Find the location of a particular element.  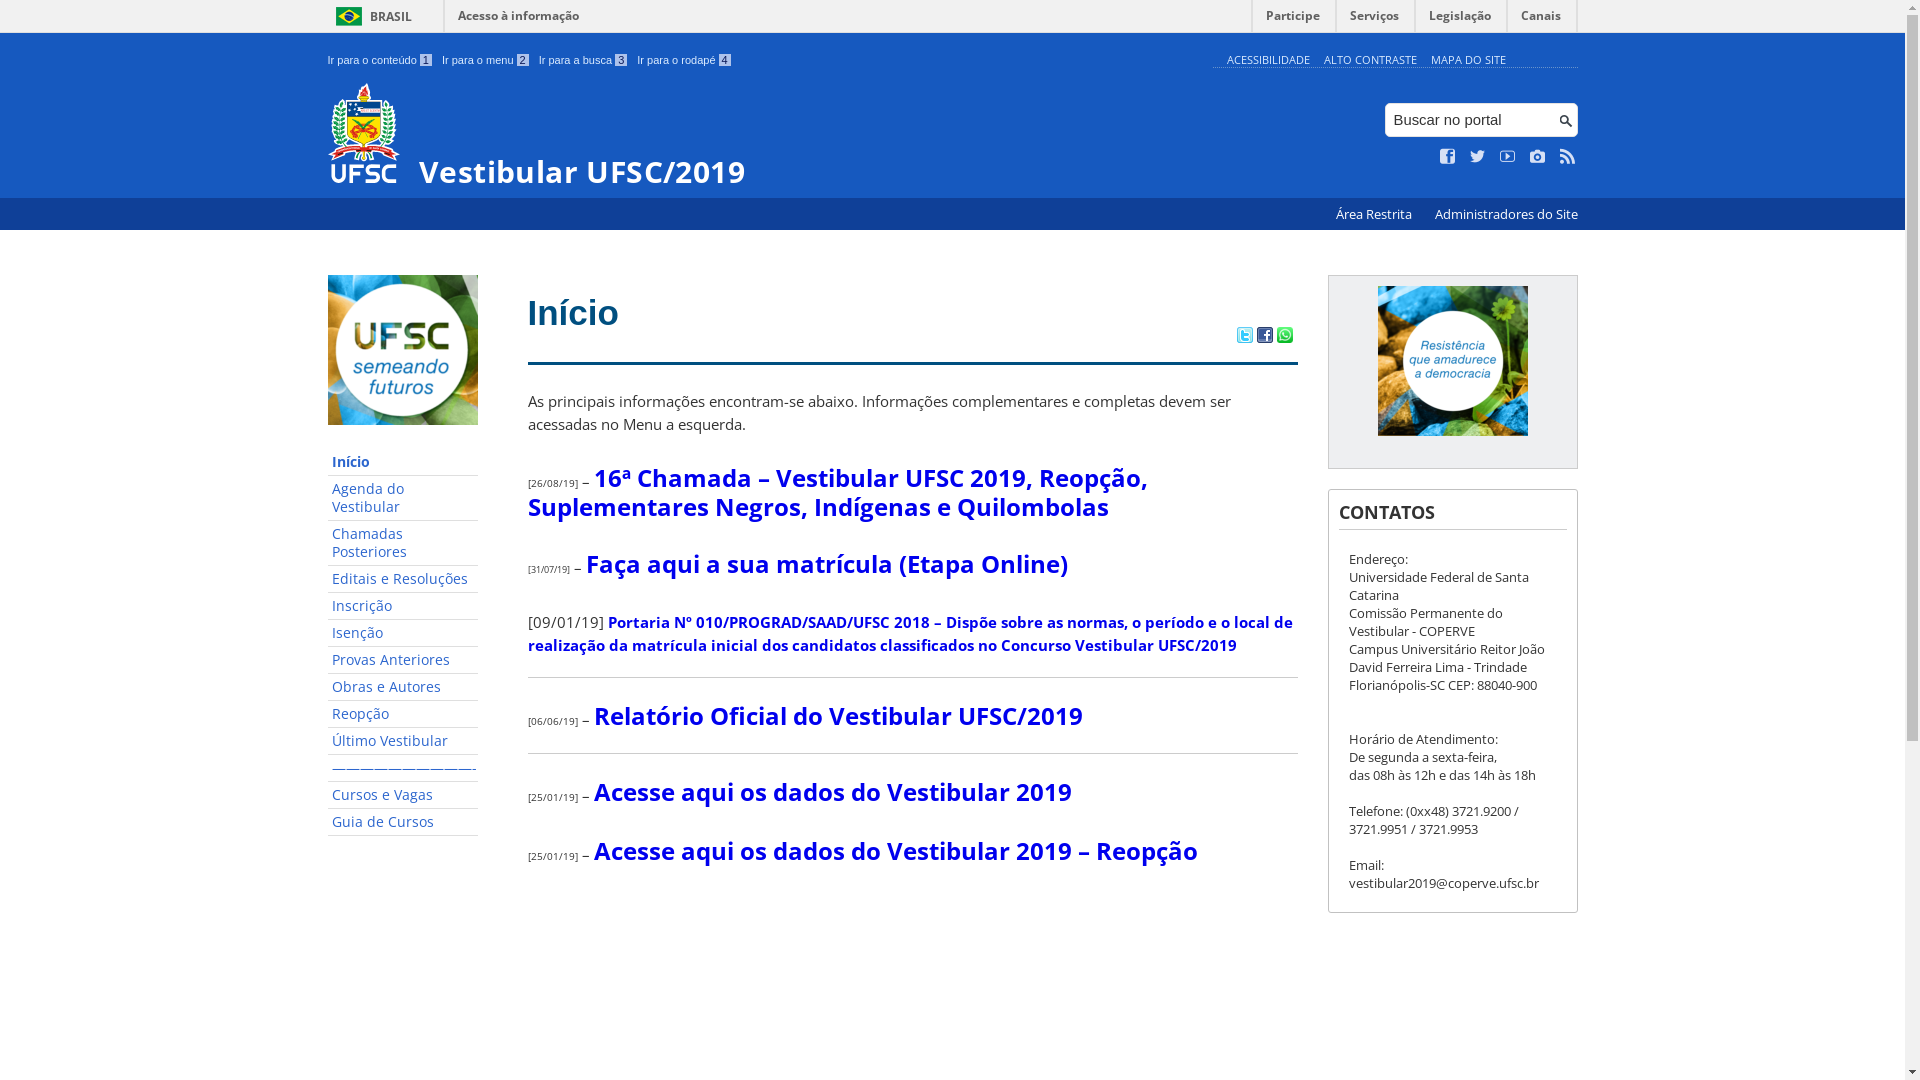

MAPA DO SITE is located at coordinates (1468, 60).